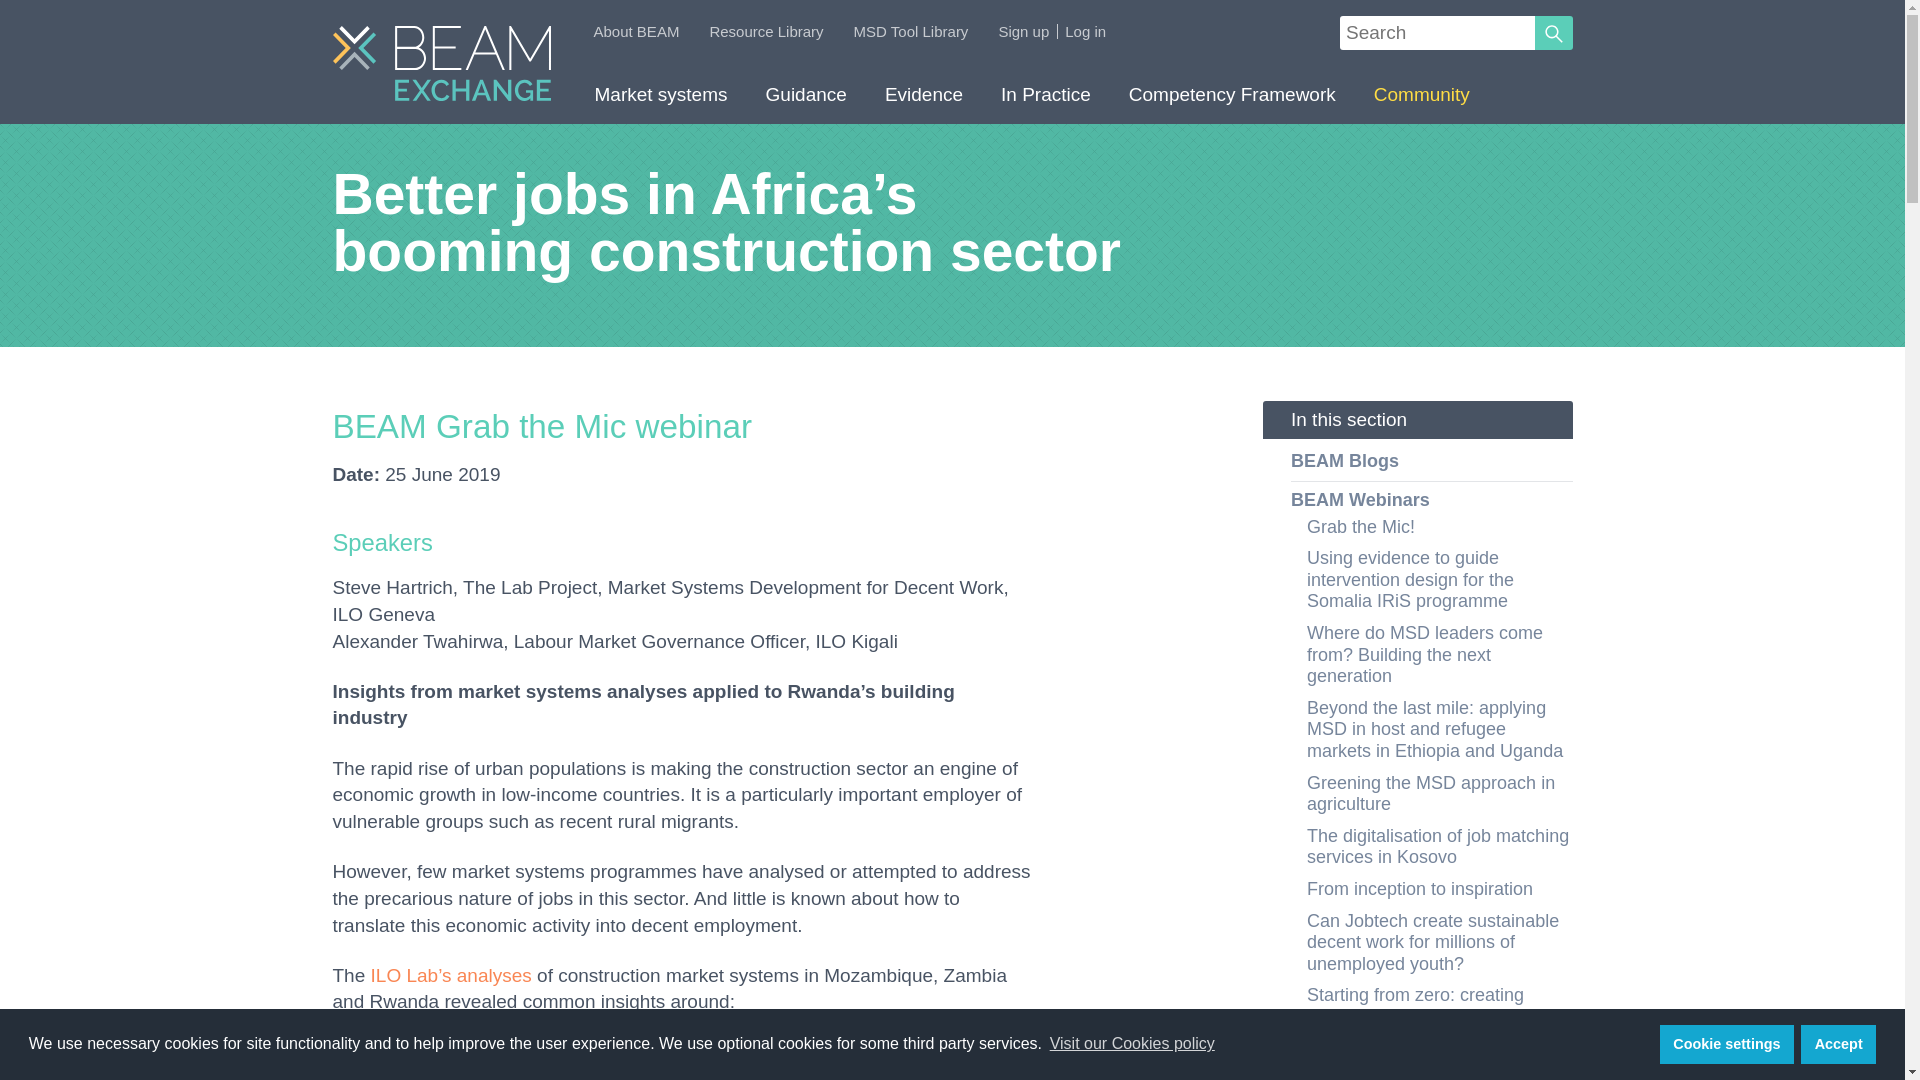 Image resolution: width=1920 pixels, height=1080 pixels. I want to click on MSD Tool Library, so click(912, 30).